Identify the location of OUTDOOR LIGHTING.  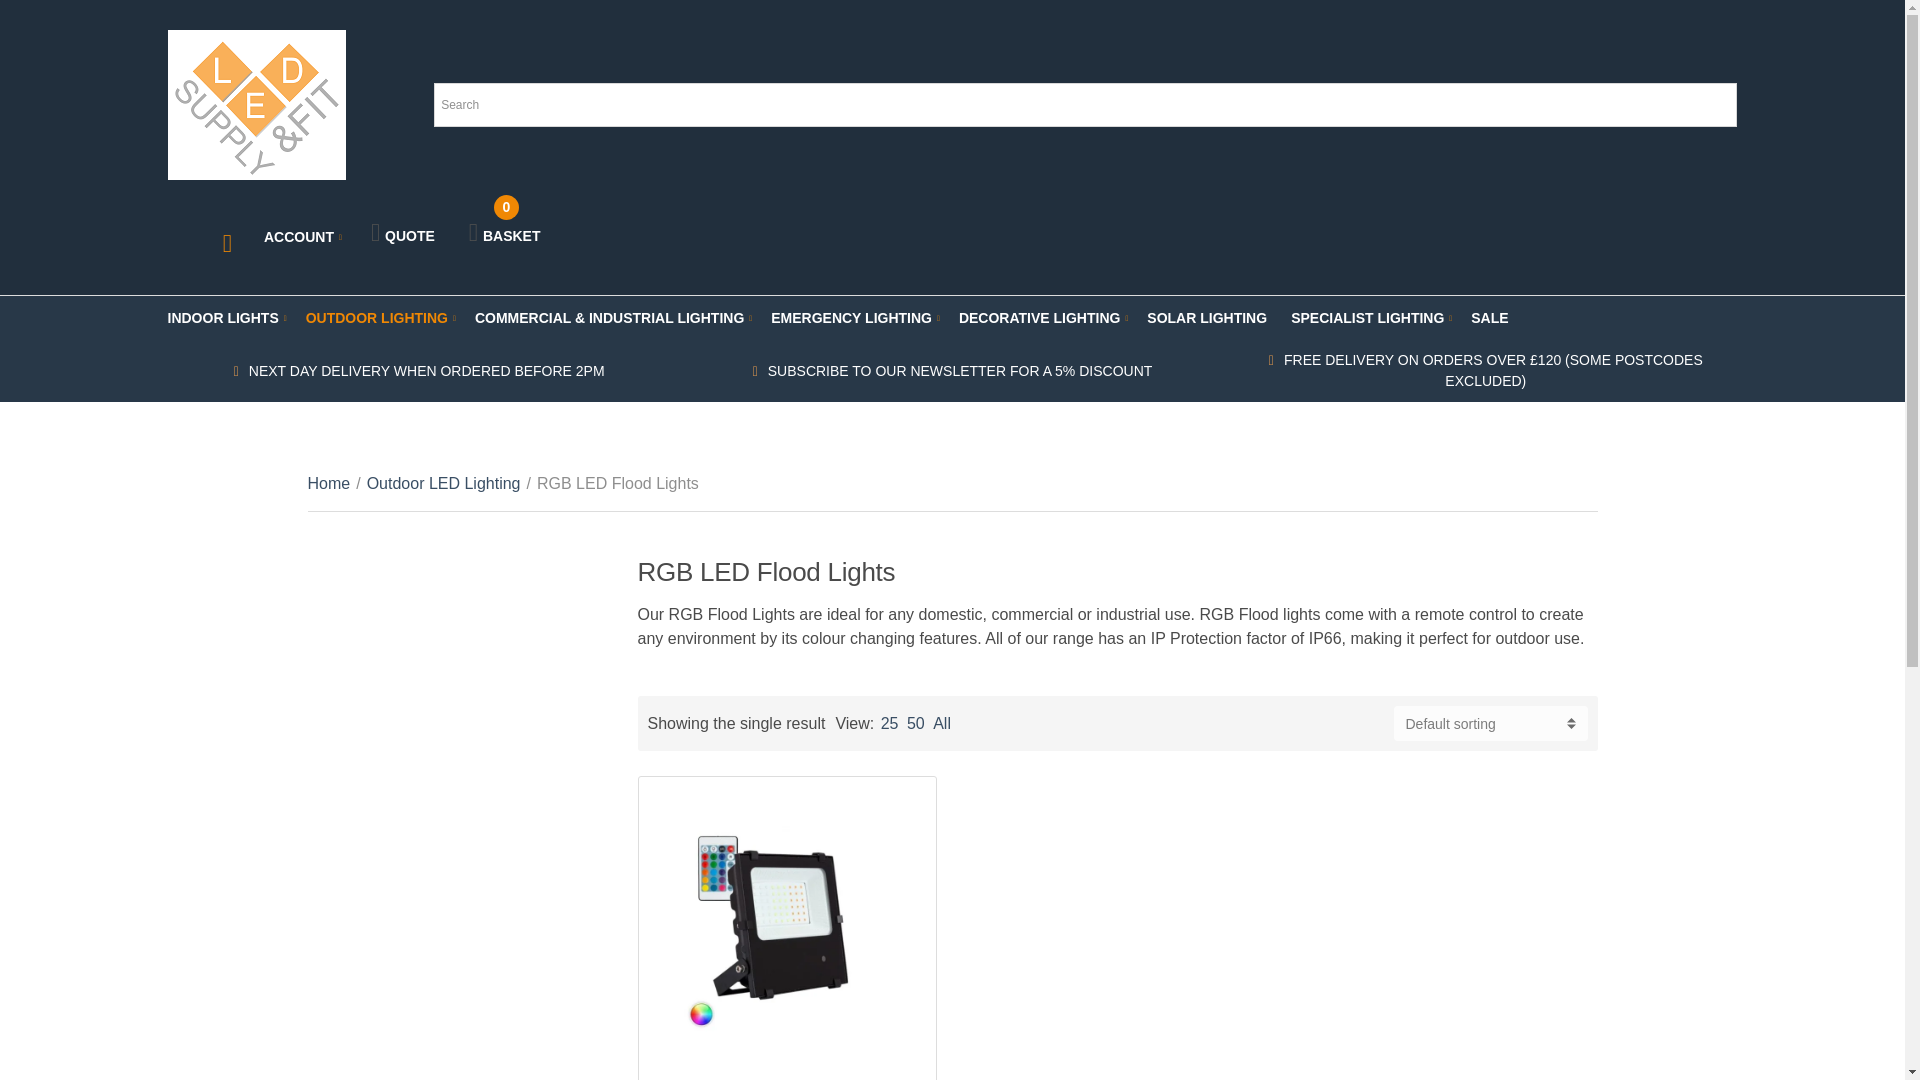
(225, 318).